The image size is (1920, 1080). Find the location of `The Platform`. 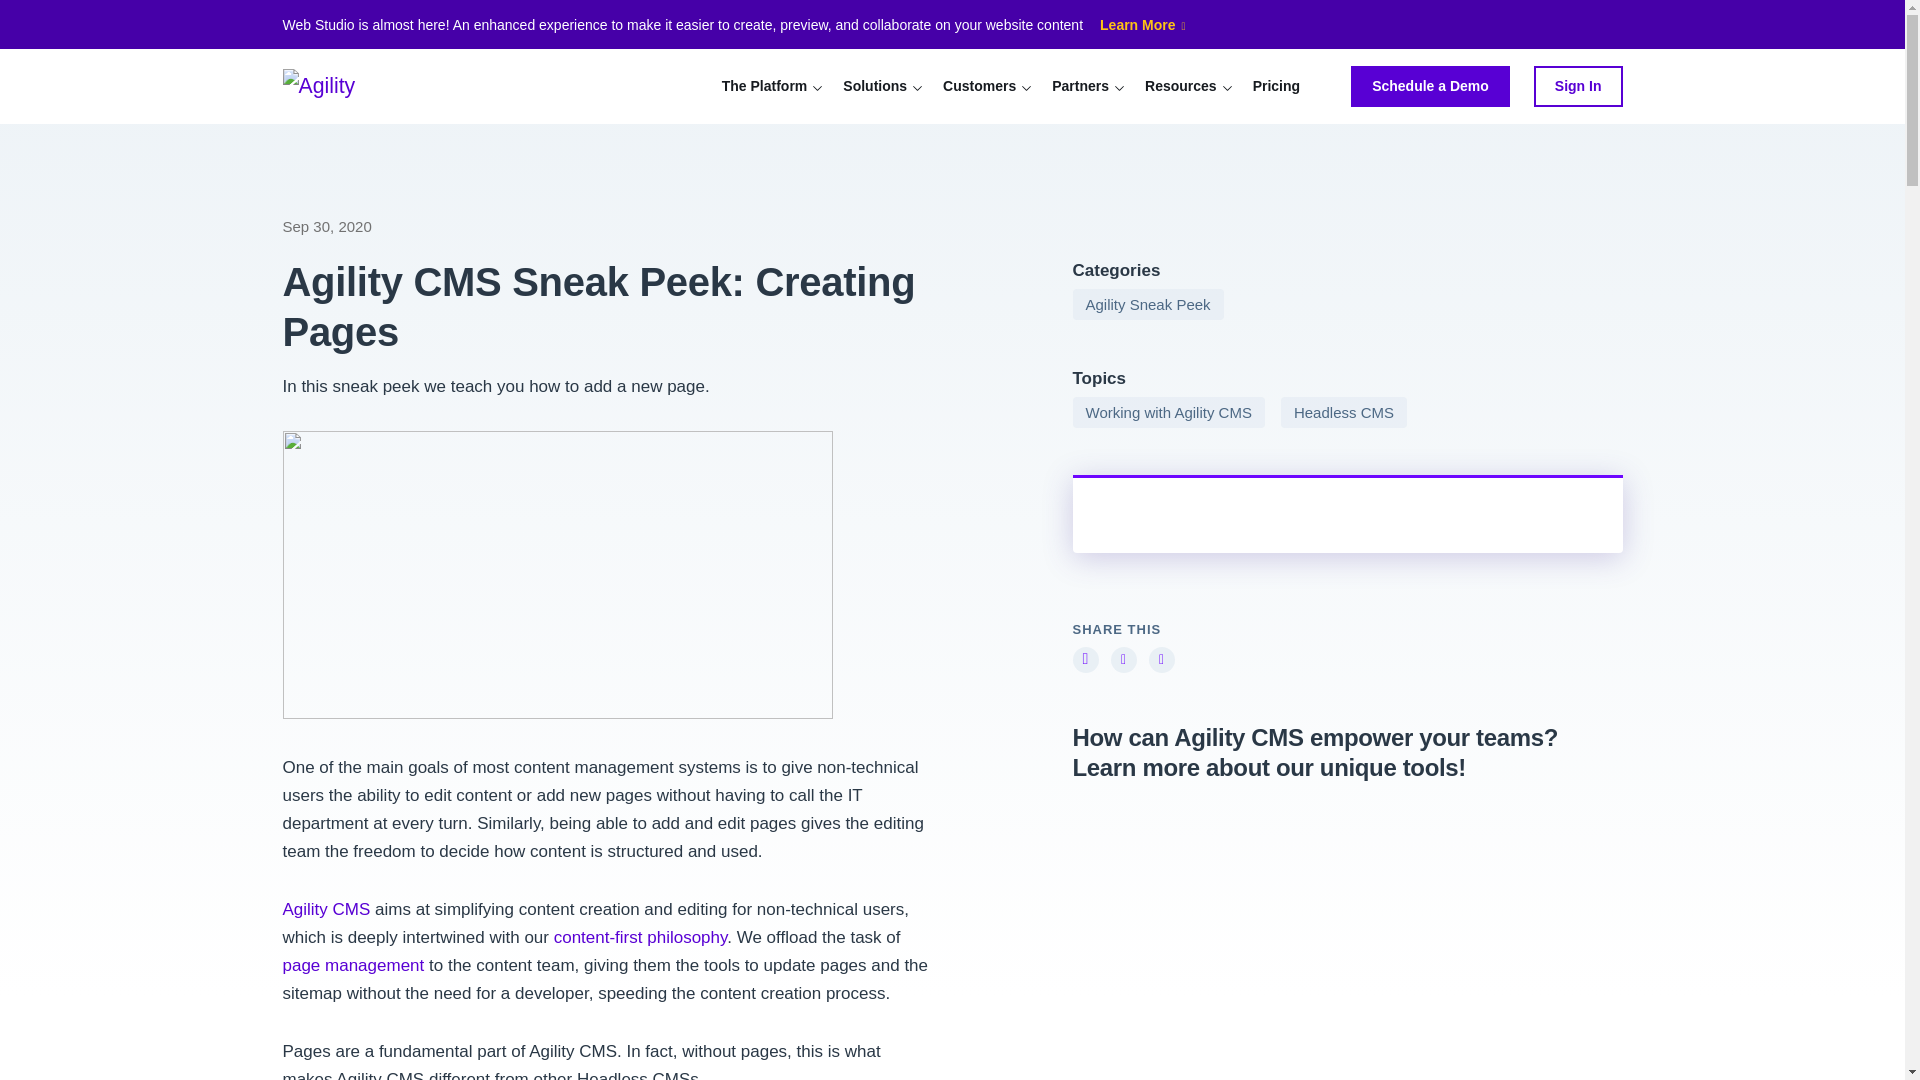

The Platform is located at coordinates (764, 86).